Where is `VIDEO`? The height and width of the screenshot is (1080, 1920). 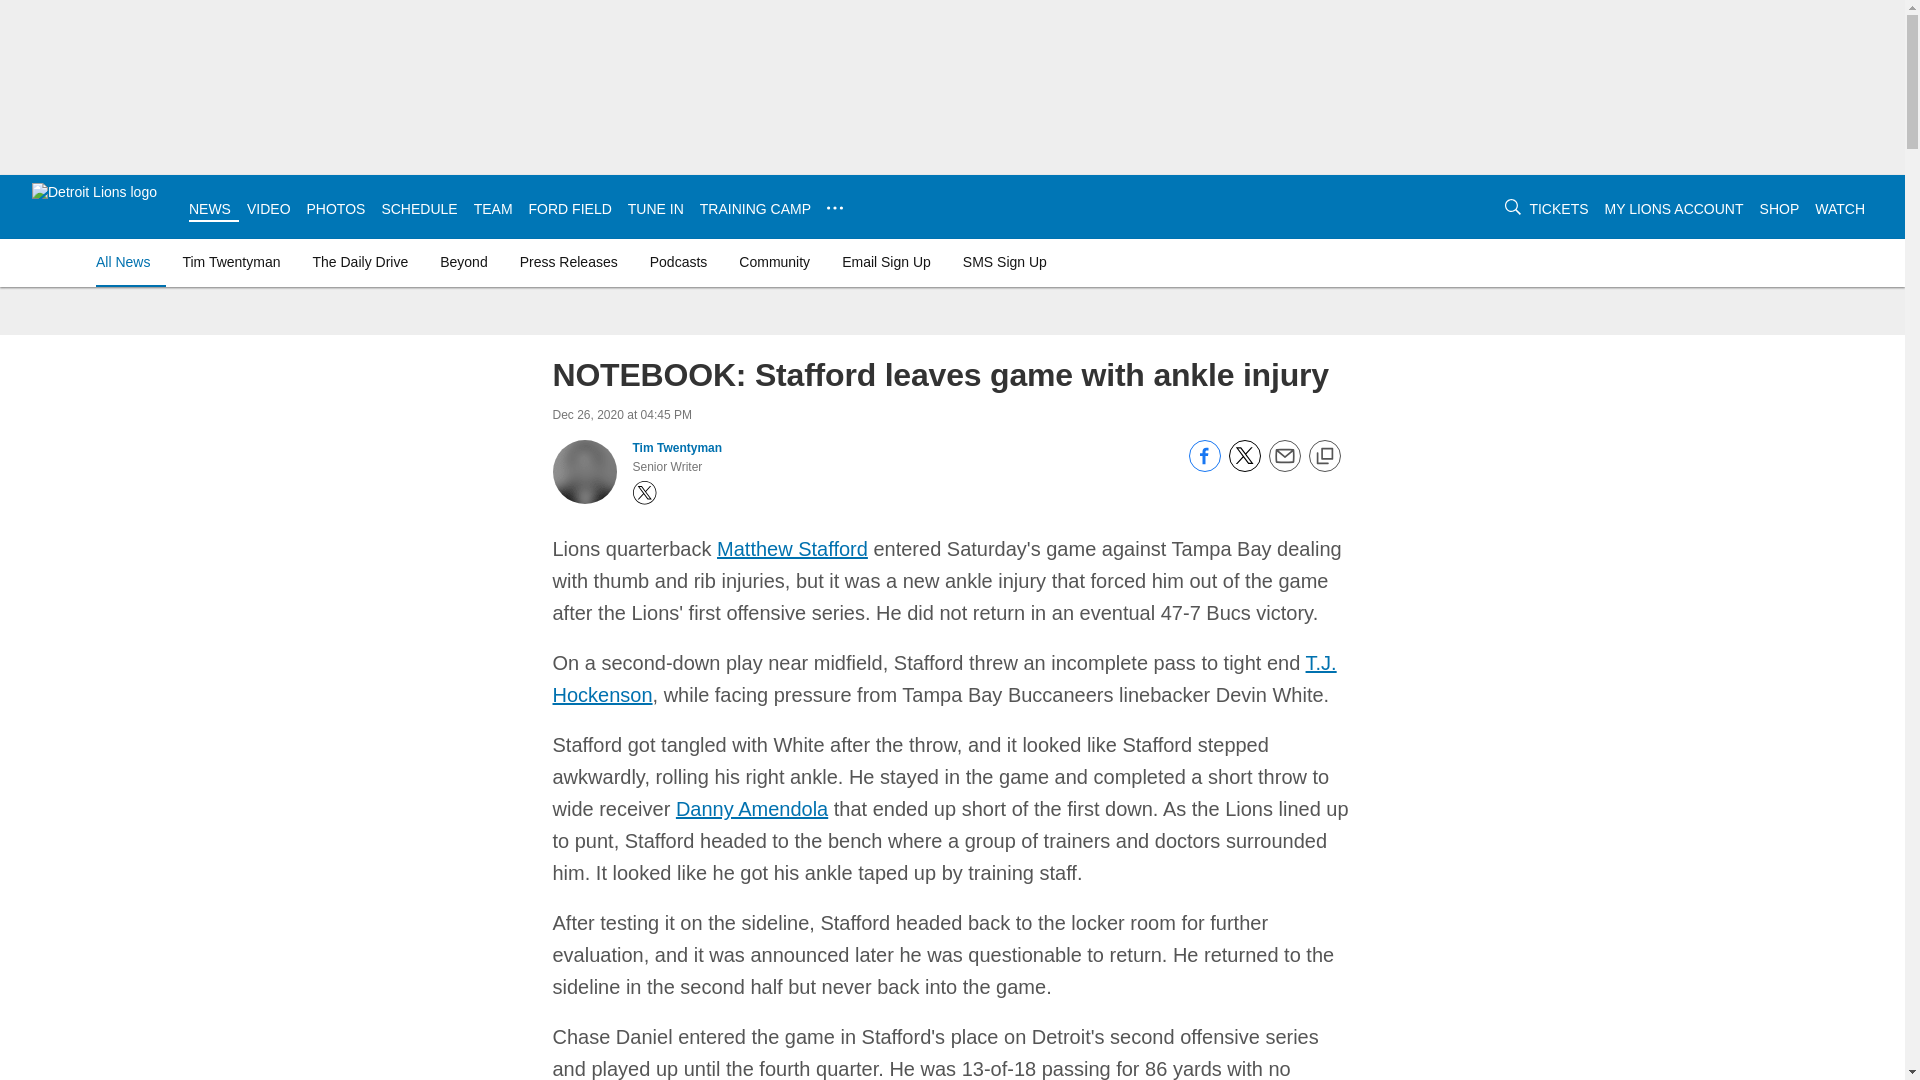
VIDEO is located at coordinates (269, 208).